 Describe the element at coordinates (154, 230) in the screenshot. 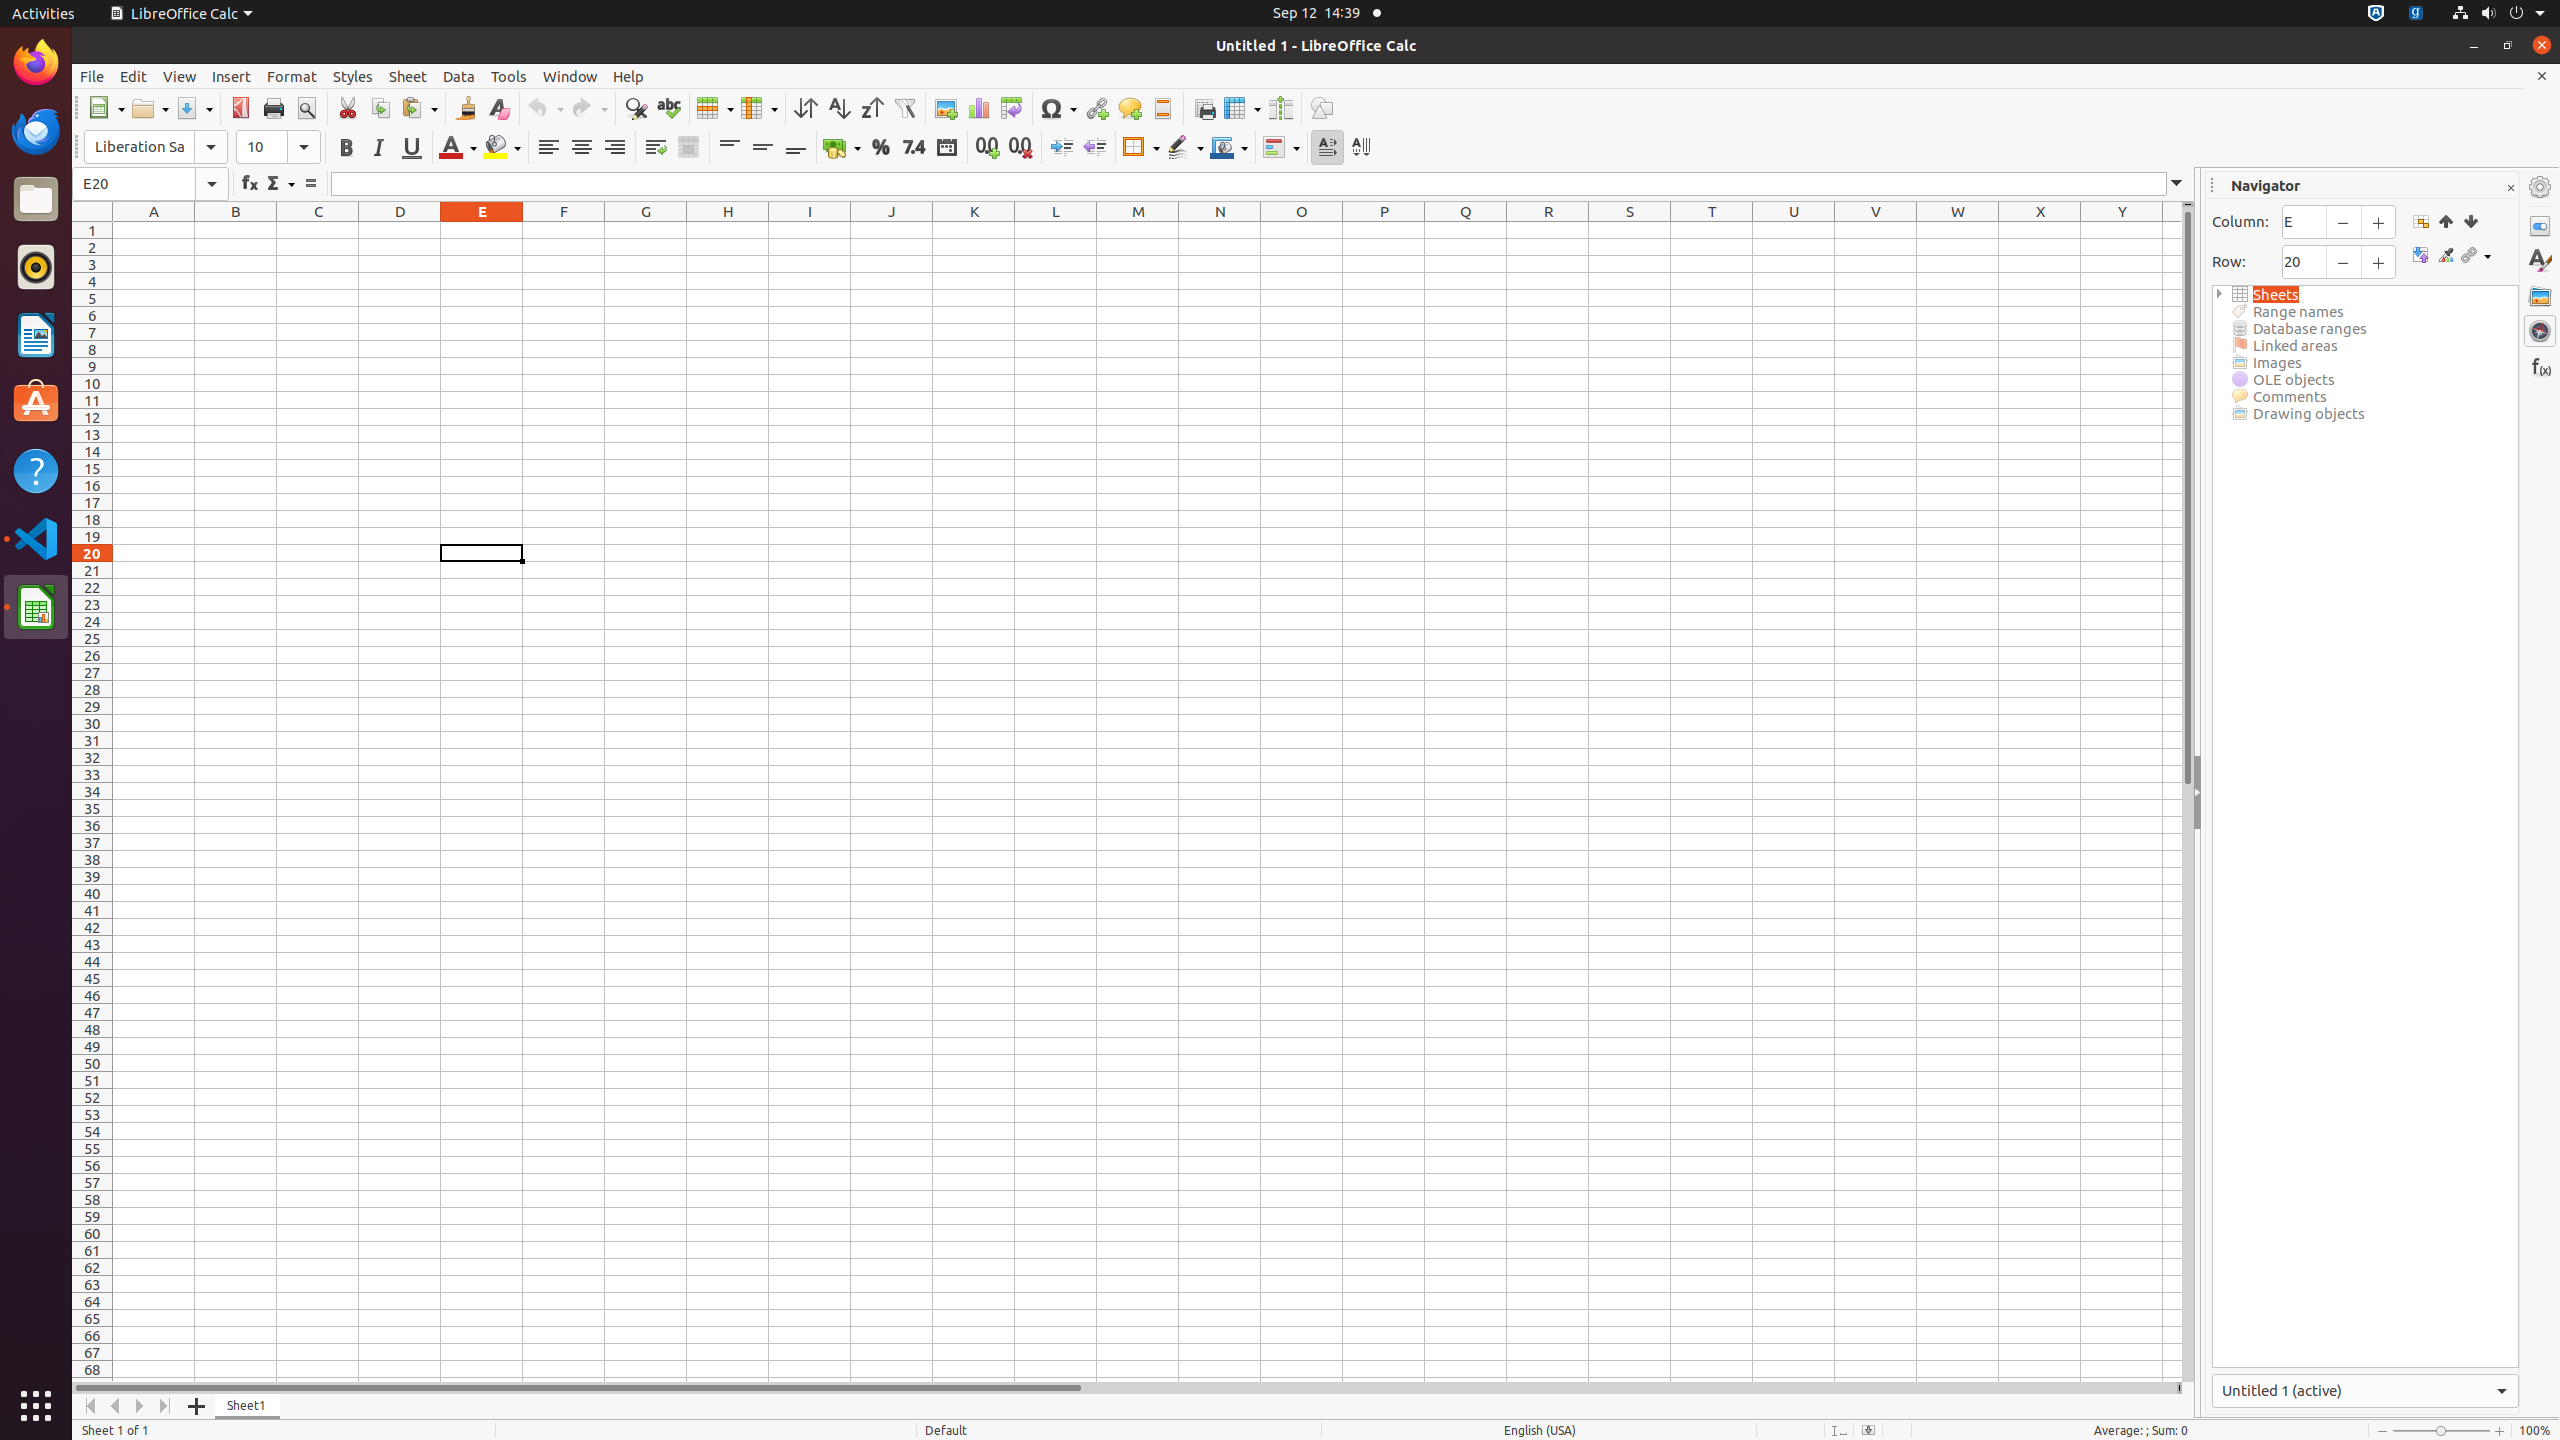

I see `A1` at that location.